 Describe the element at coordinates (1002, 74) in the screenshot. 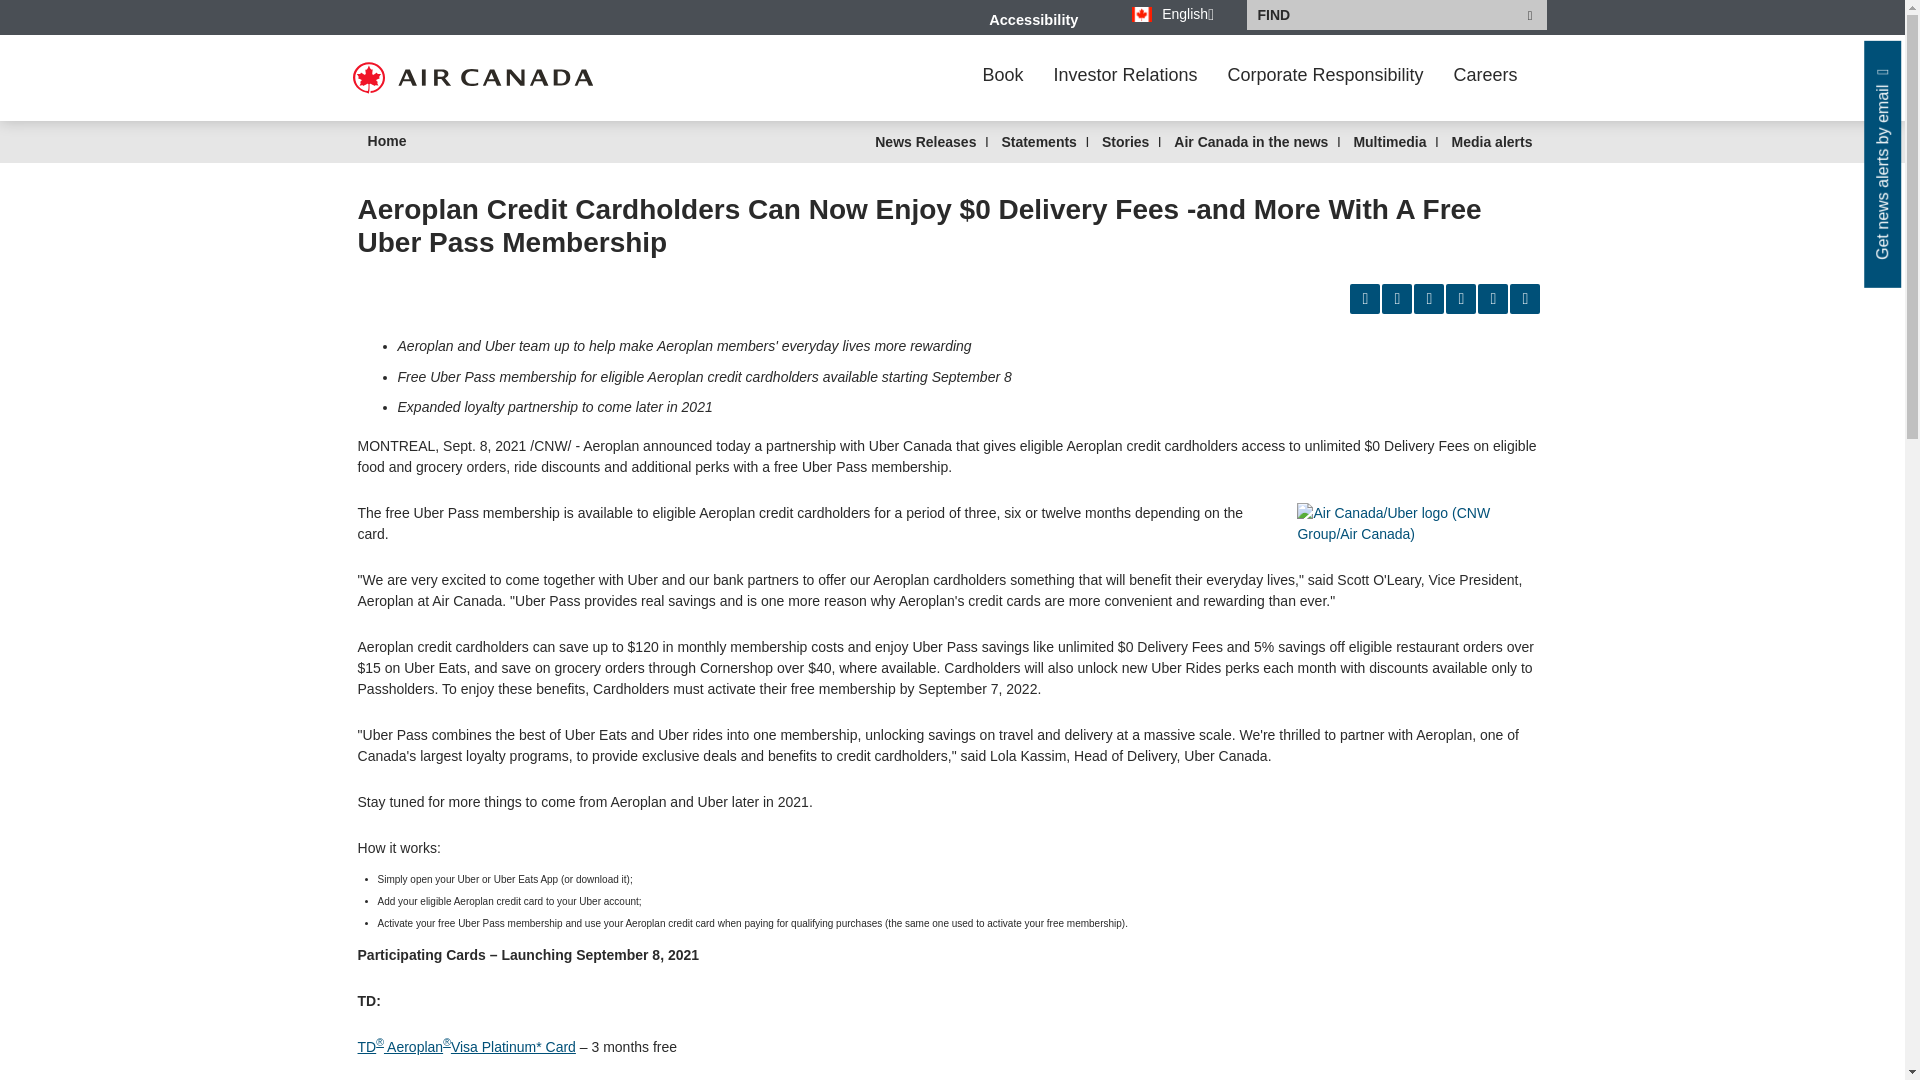

I see `Book` at that location.